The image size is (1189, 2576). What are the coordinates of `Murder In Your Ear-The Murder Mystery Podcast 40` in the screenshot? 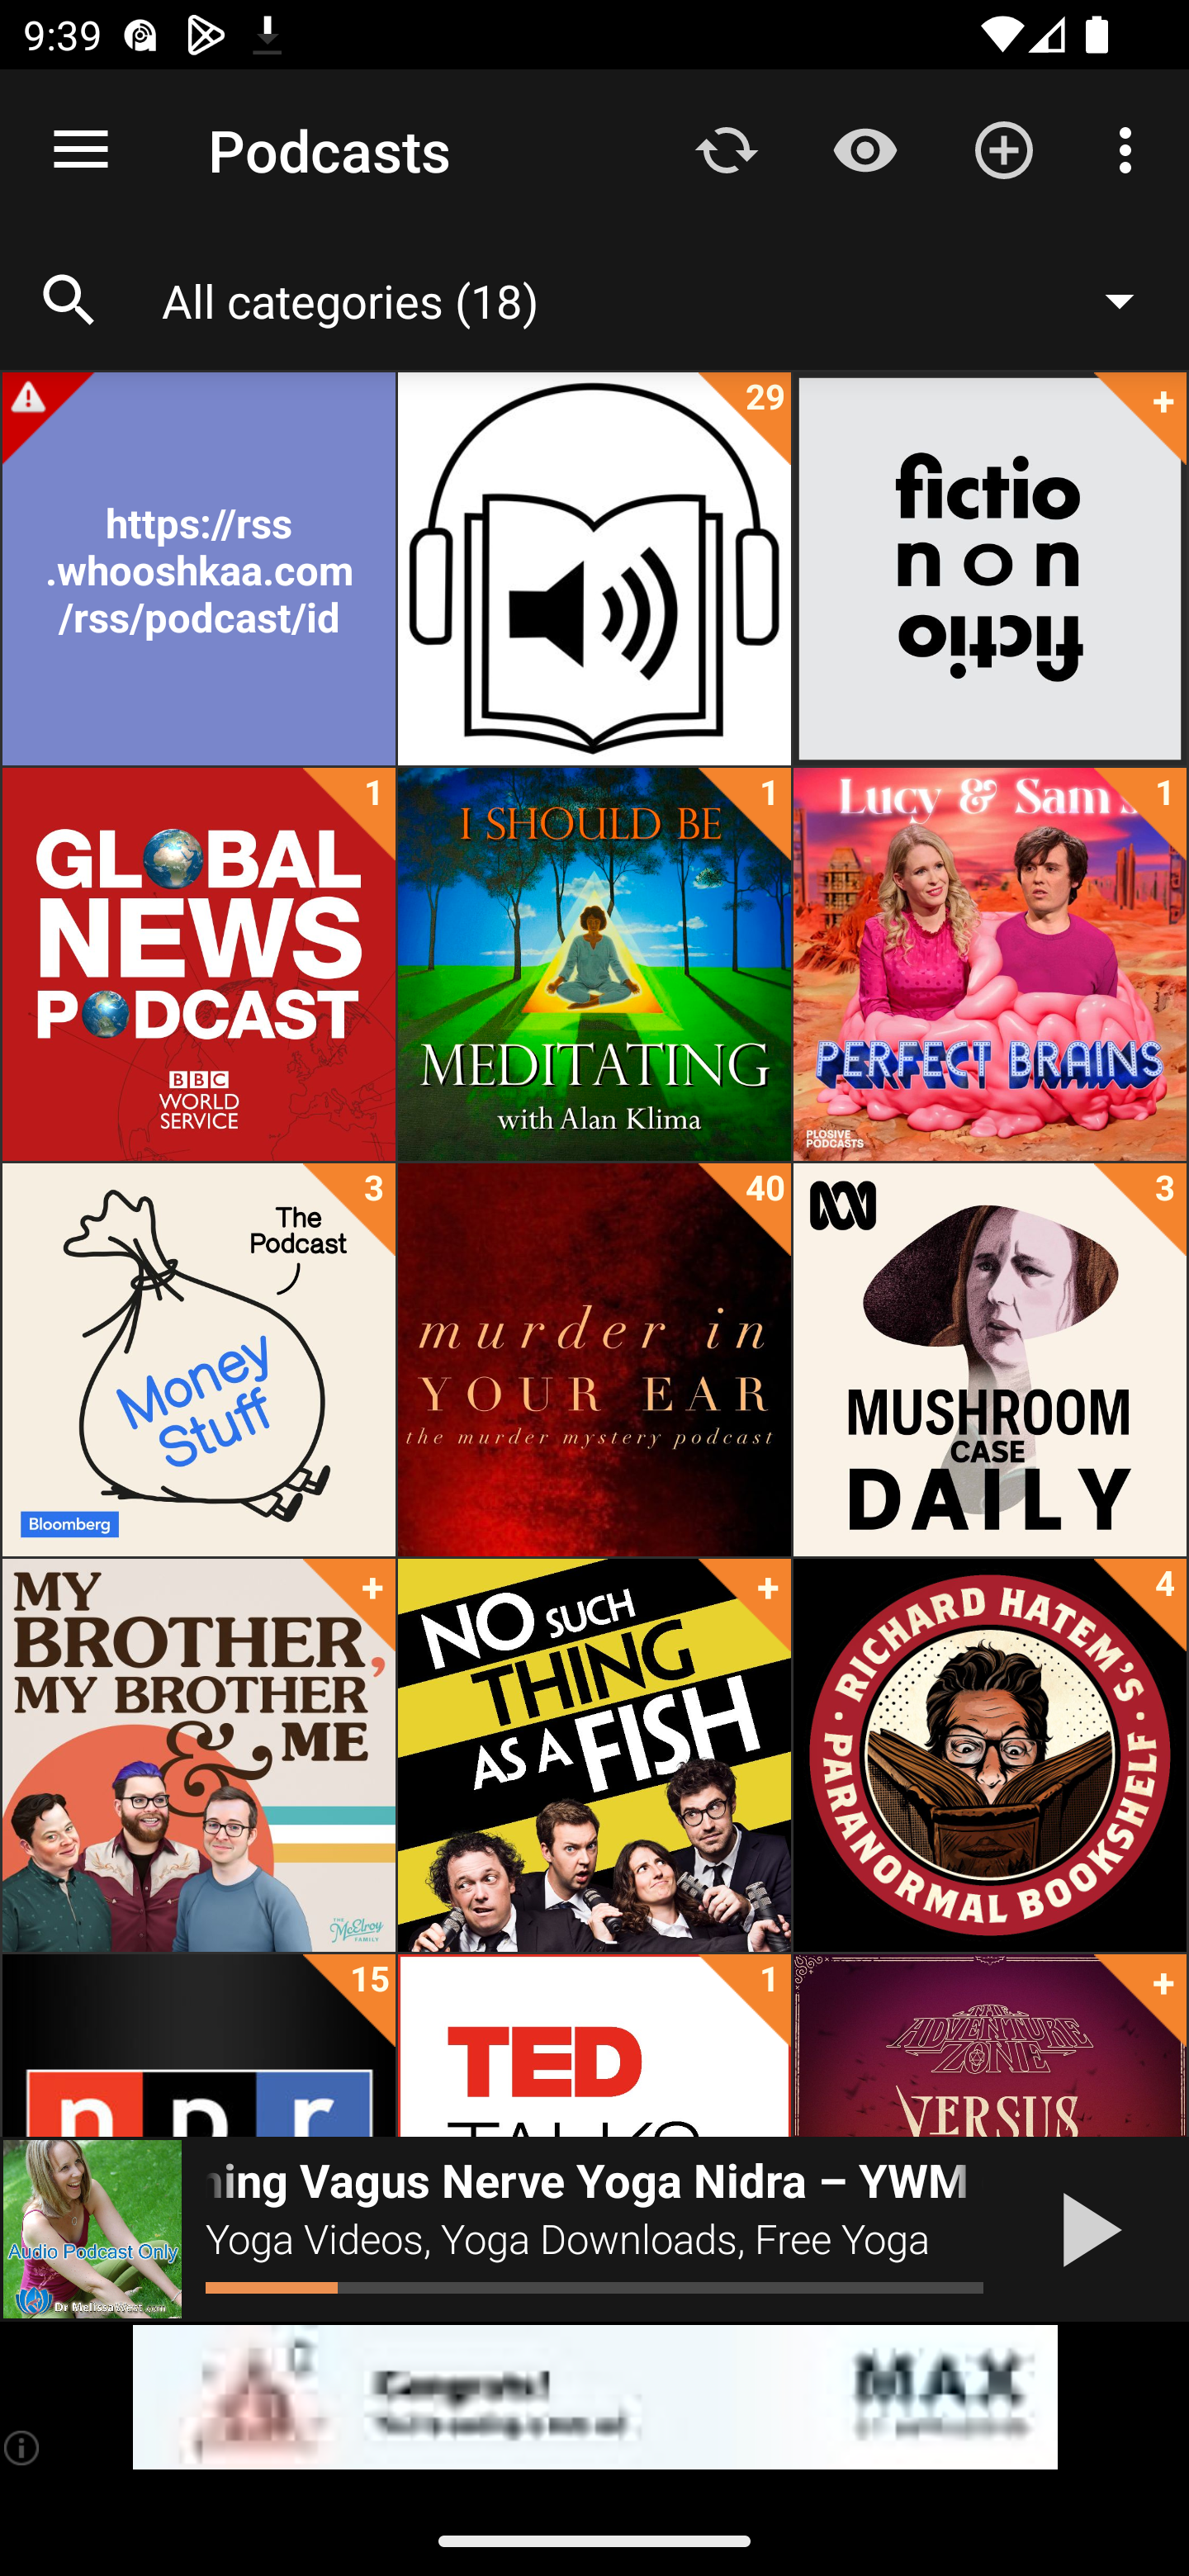 It's located at (594, 1360).